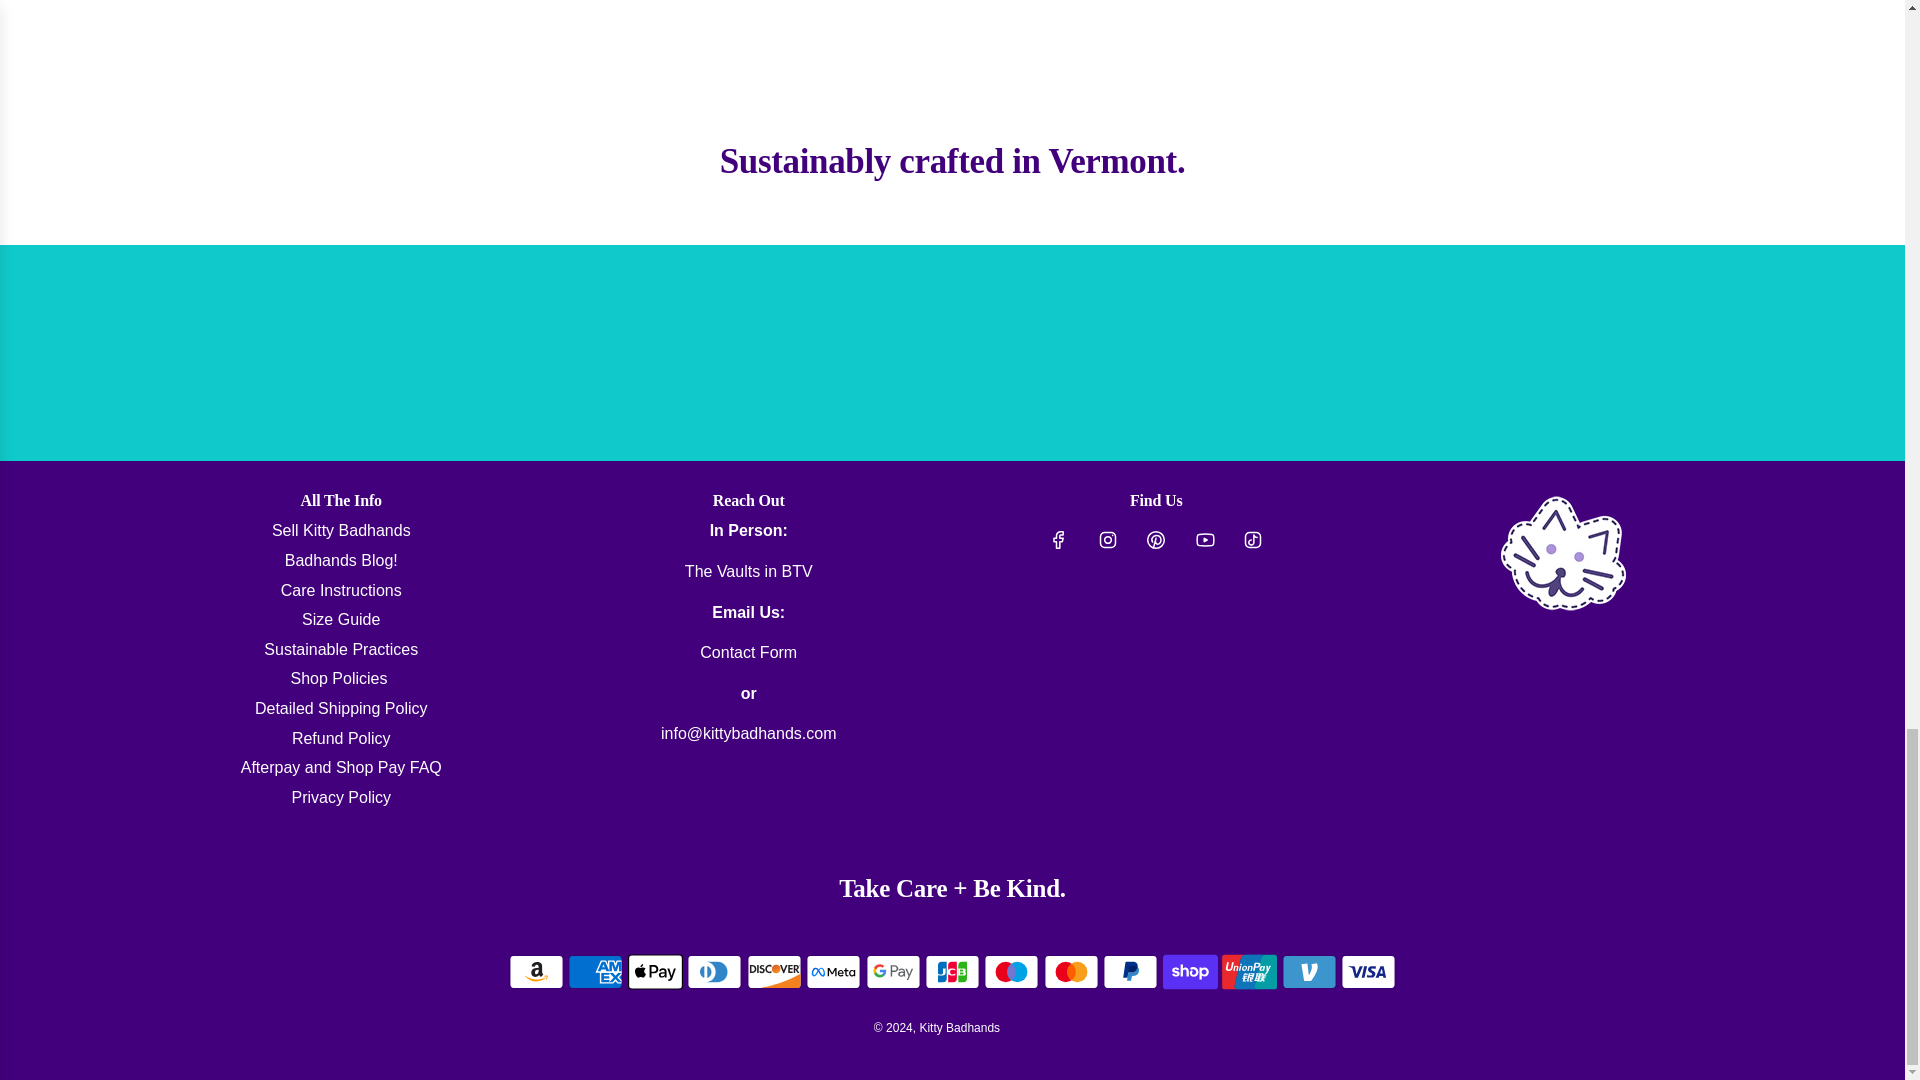  Describe the element at coordinates (952, 972) in the screenshot. I see `JCB` at that location.